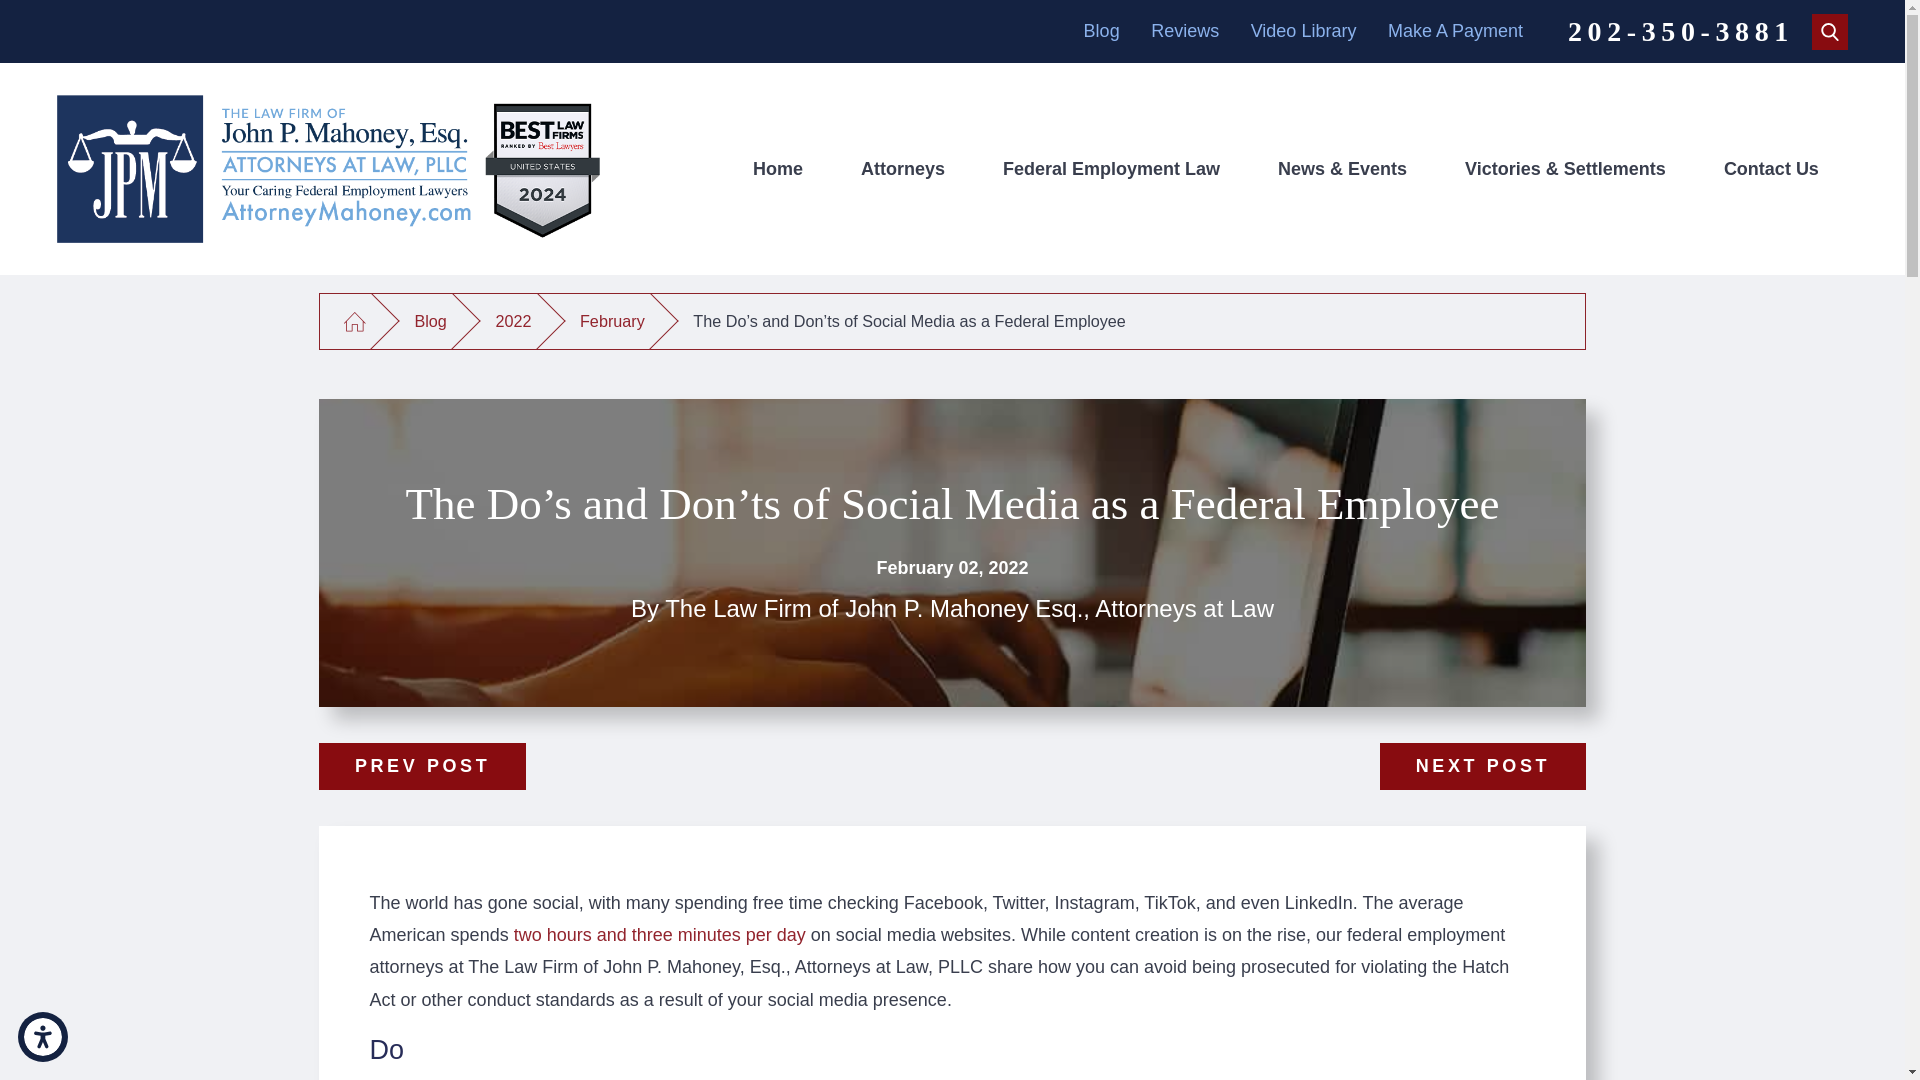 The height and width of the screenshot is (1080, 1920). I want to click on Reviews, so click(1184, 30).